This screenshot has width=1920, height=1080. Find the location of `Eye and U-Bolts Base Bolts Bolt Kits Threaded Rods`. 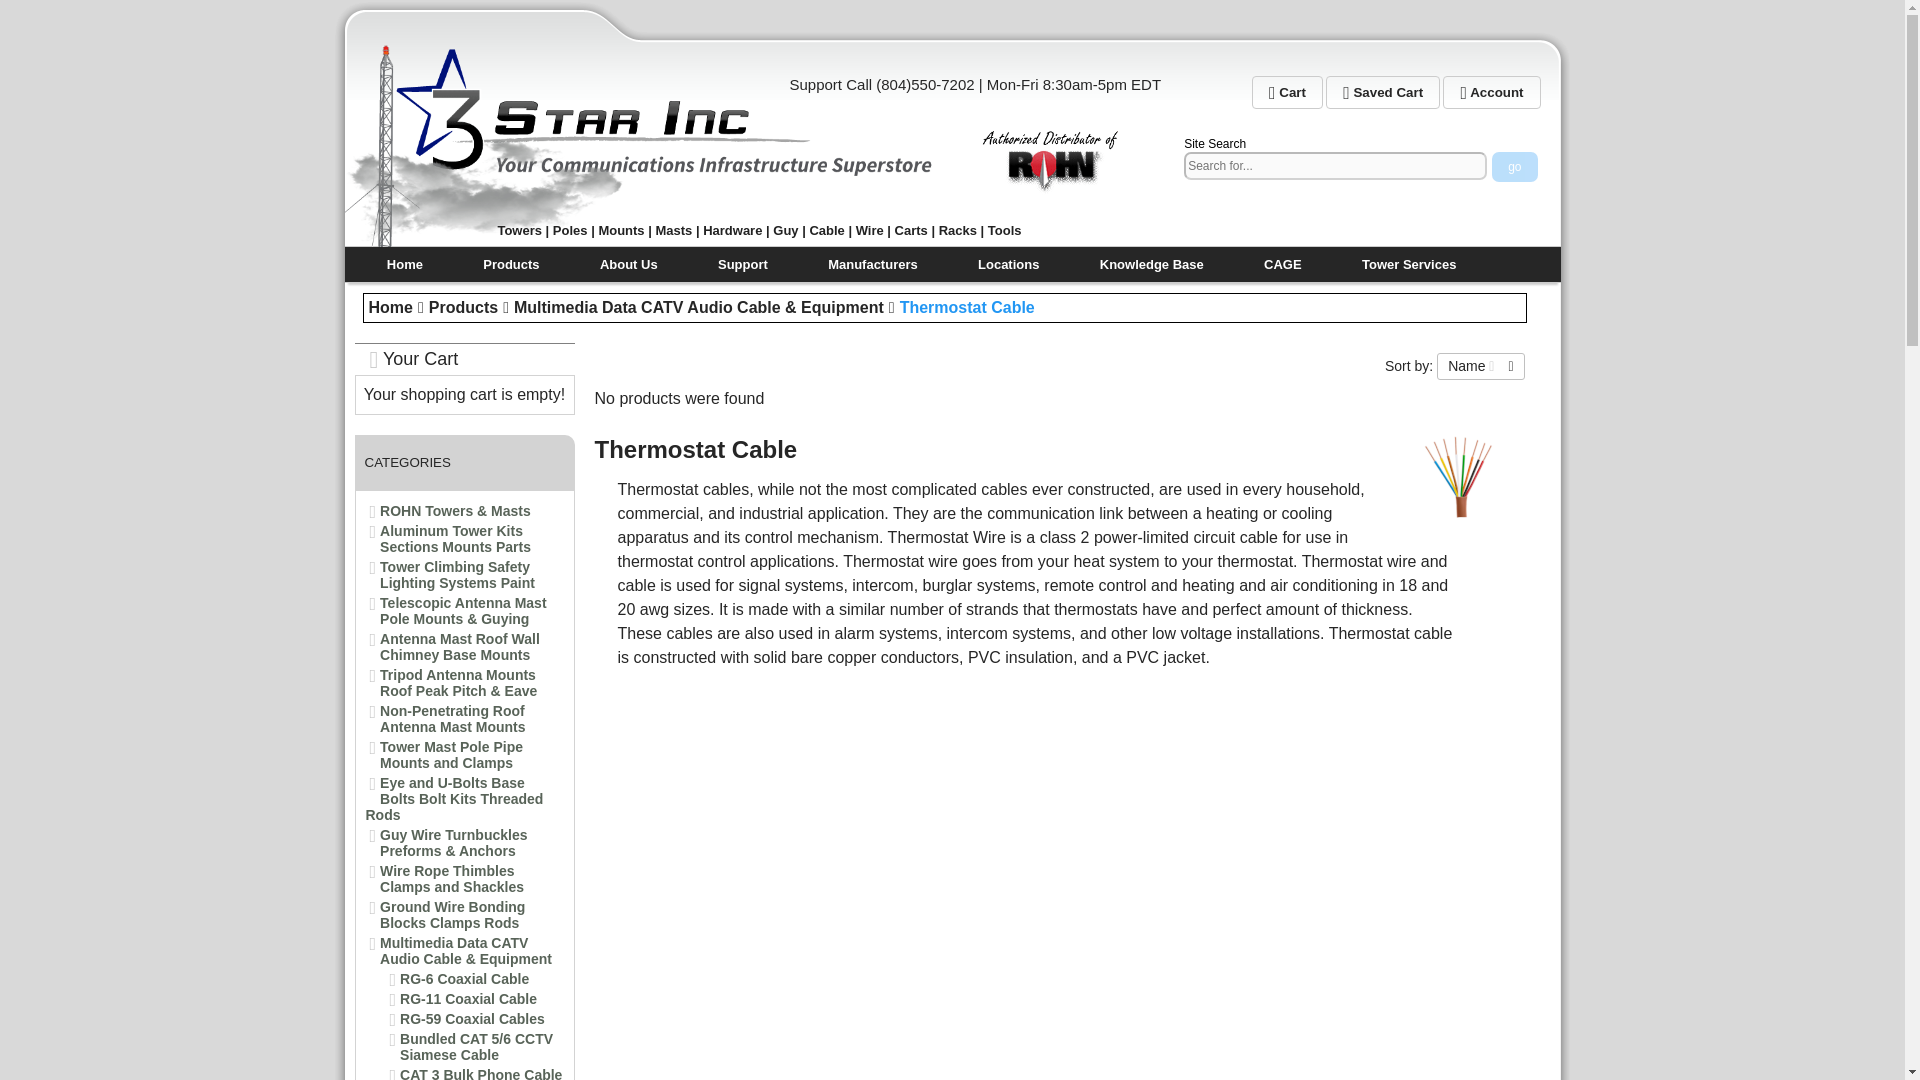

Eye and U-Bolts Base Bolts Bolt Kits Threaded Rods is located at coordinates (454, 798).